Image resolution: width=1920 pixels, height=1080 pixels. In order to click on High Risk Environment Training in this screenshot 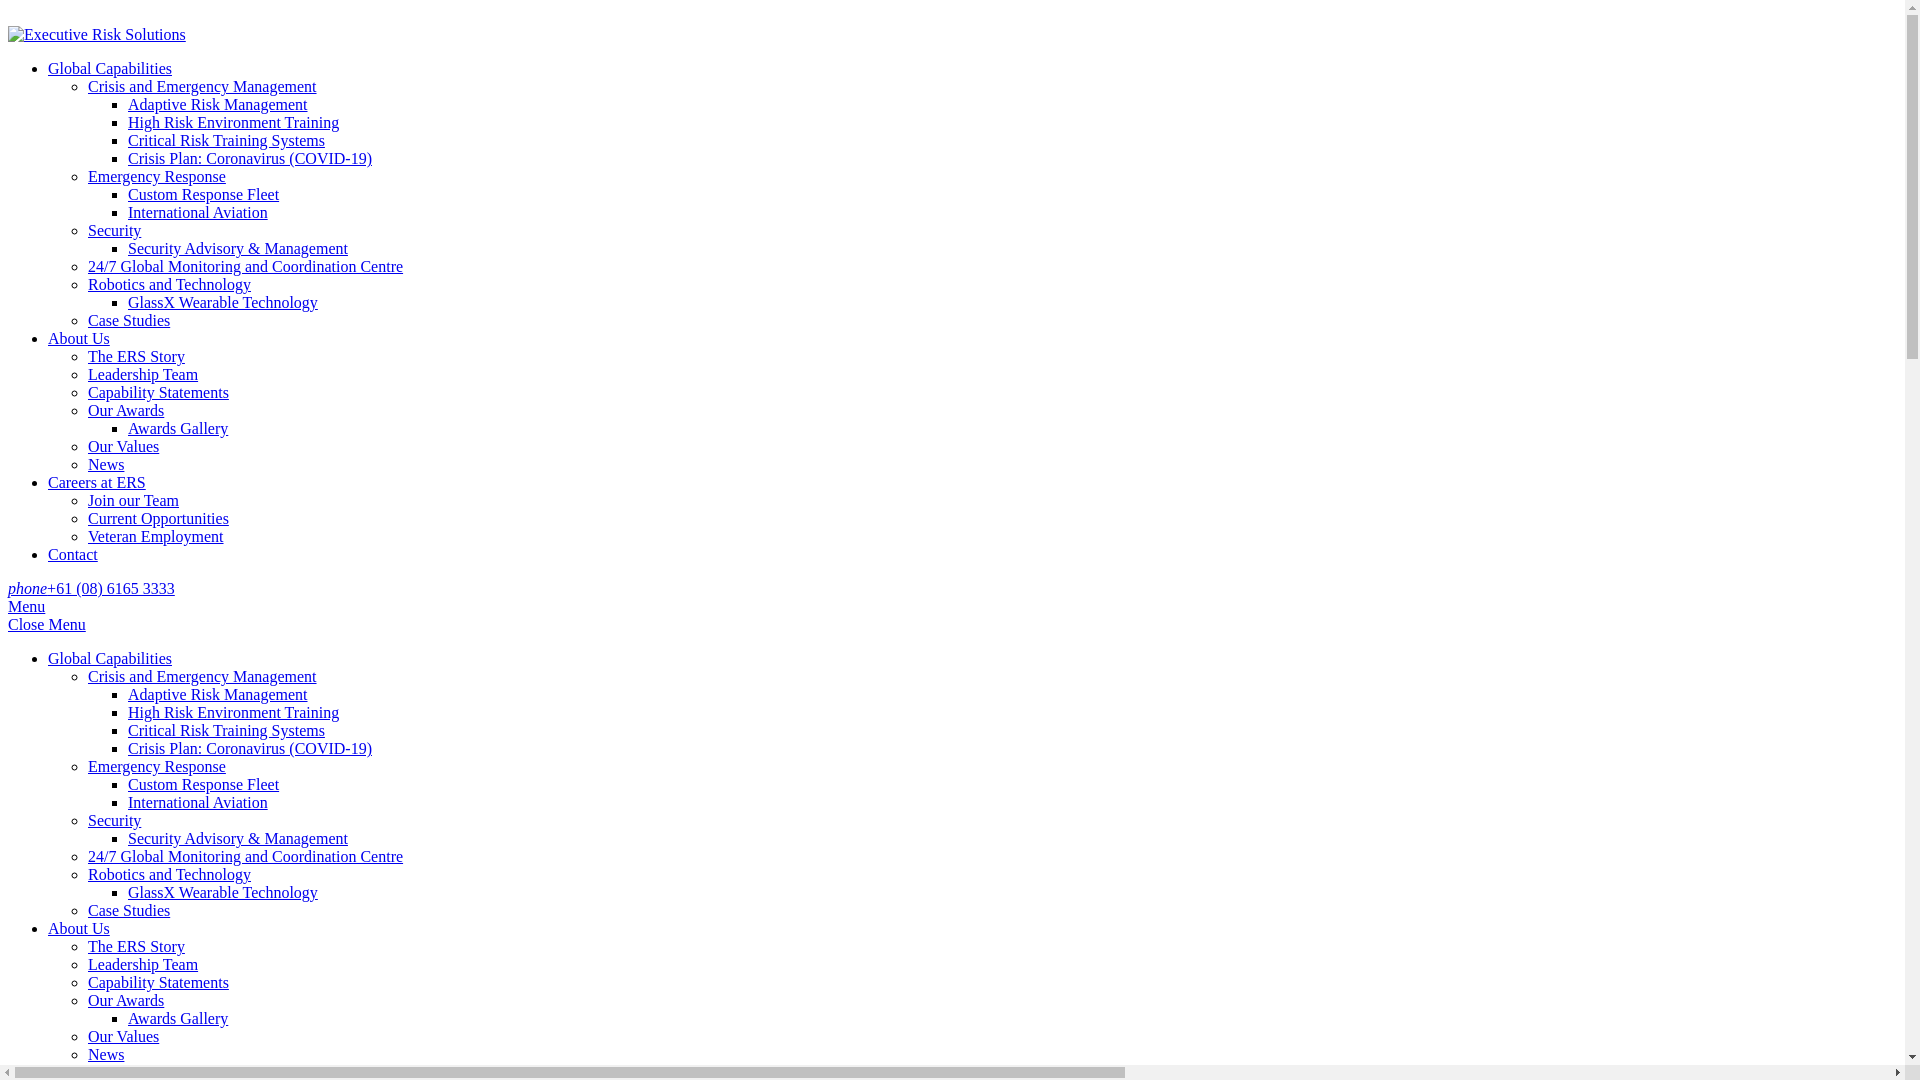, I will do `click(234, 712)`.